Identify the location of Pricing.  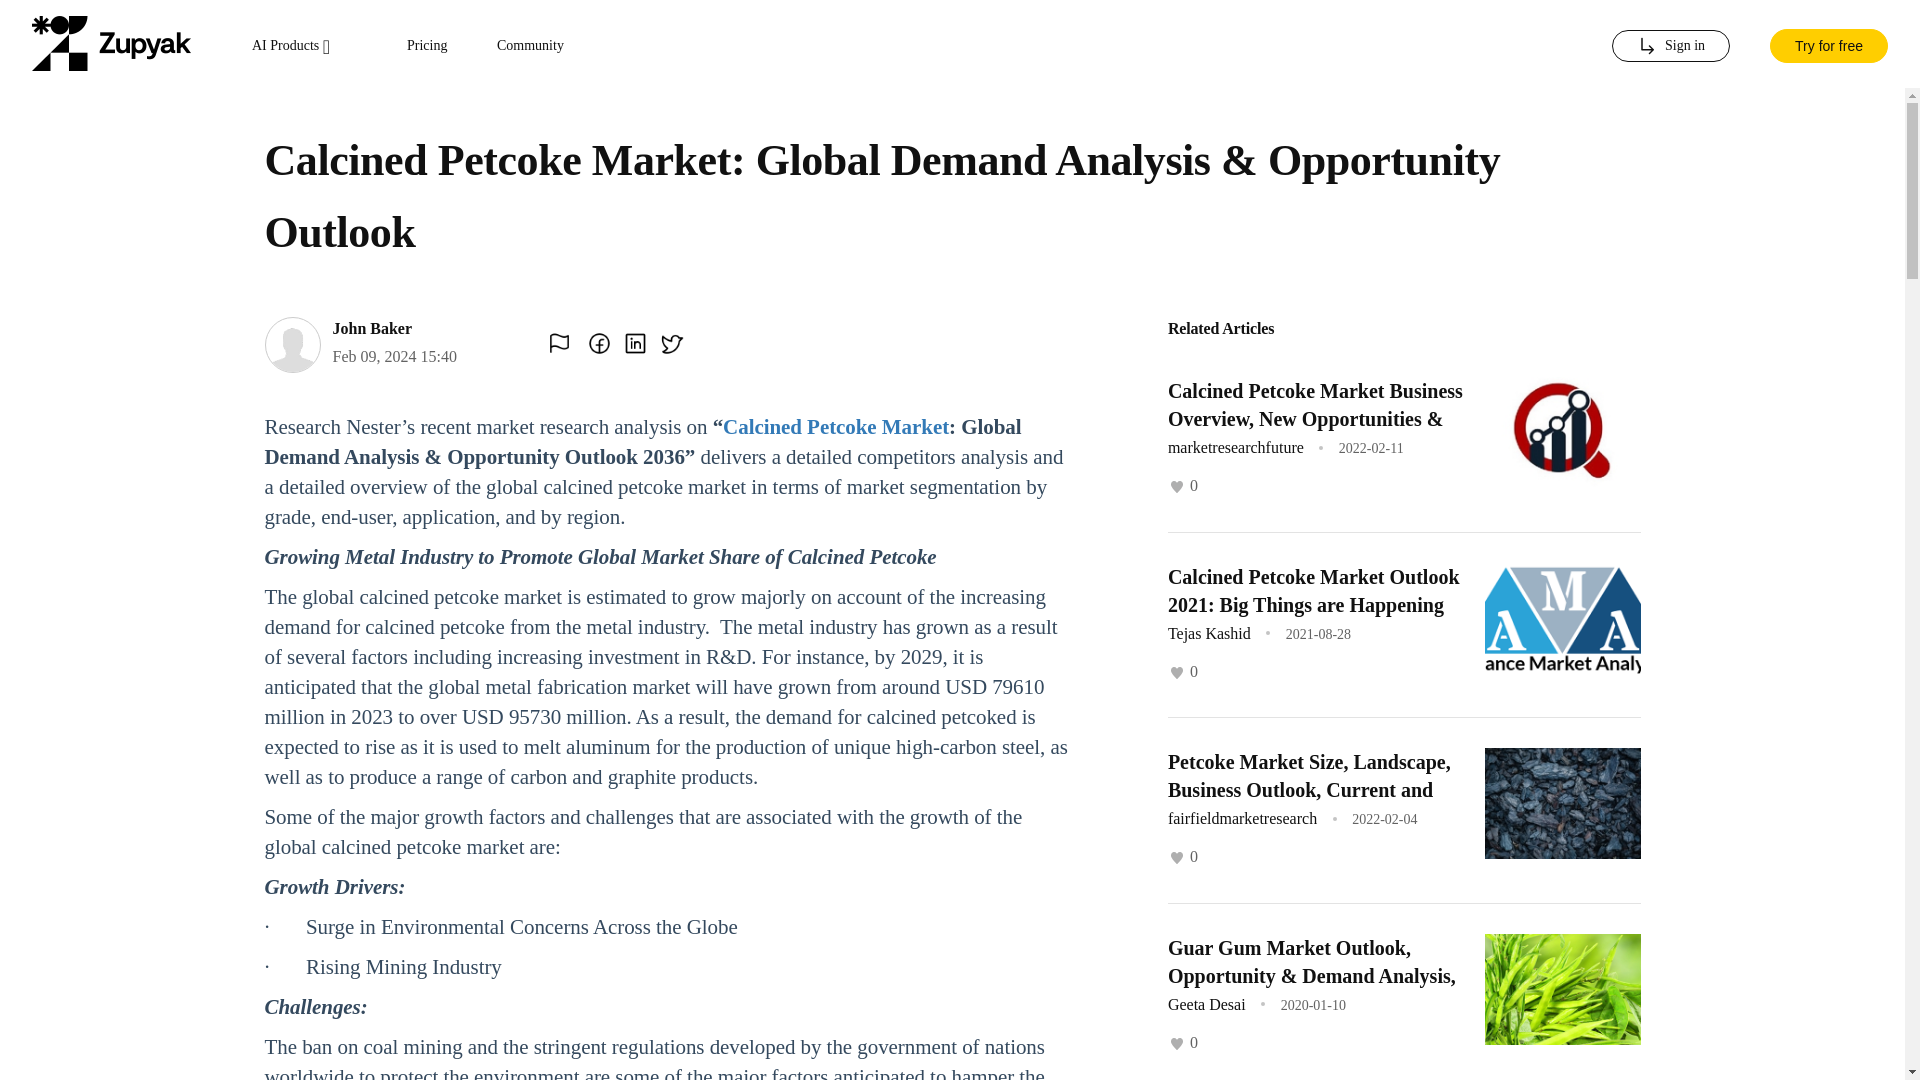
(427, 46).